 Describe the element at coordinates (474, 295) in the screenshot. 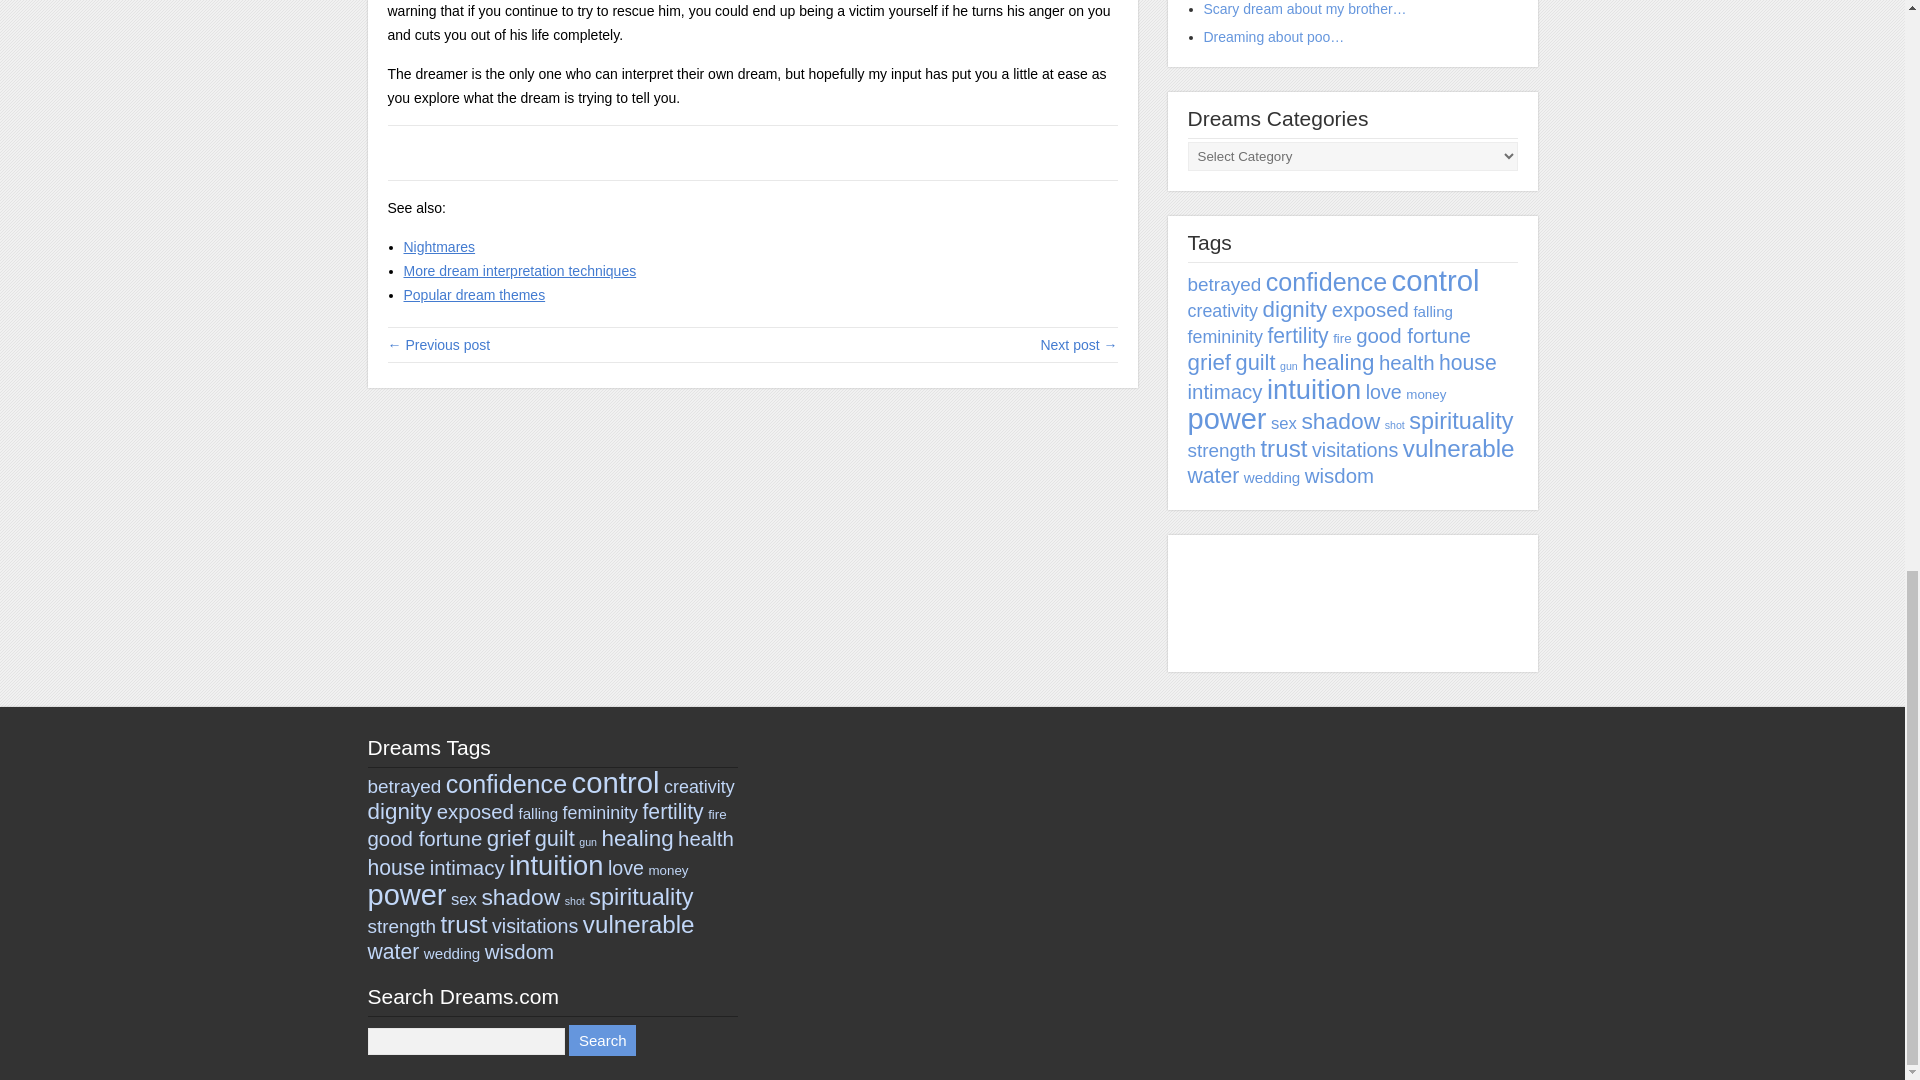

I see `Popular dream themes` at that location.